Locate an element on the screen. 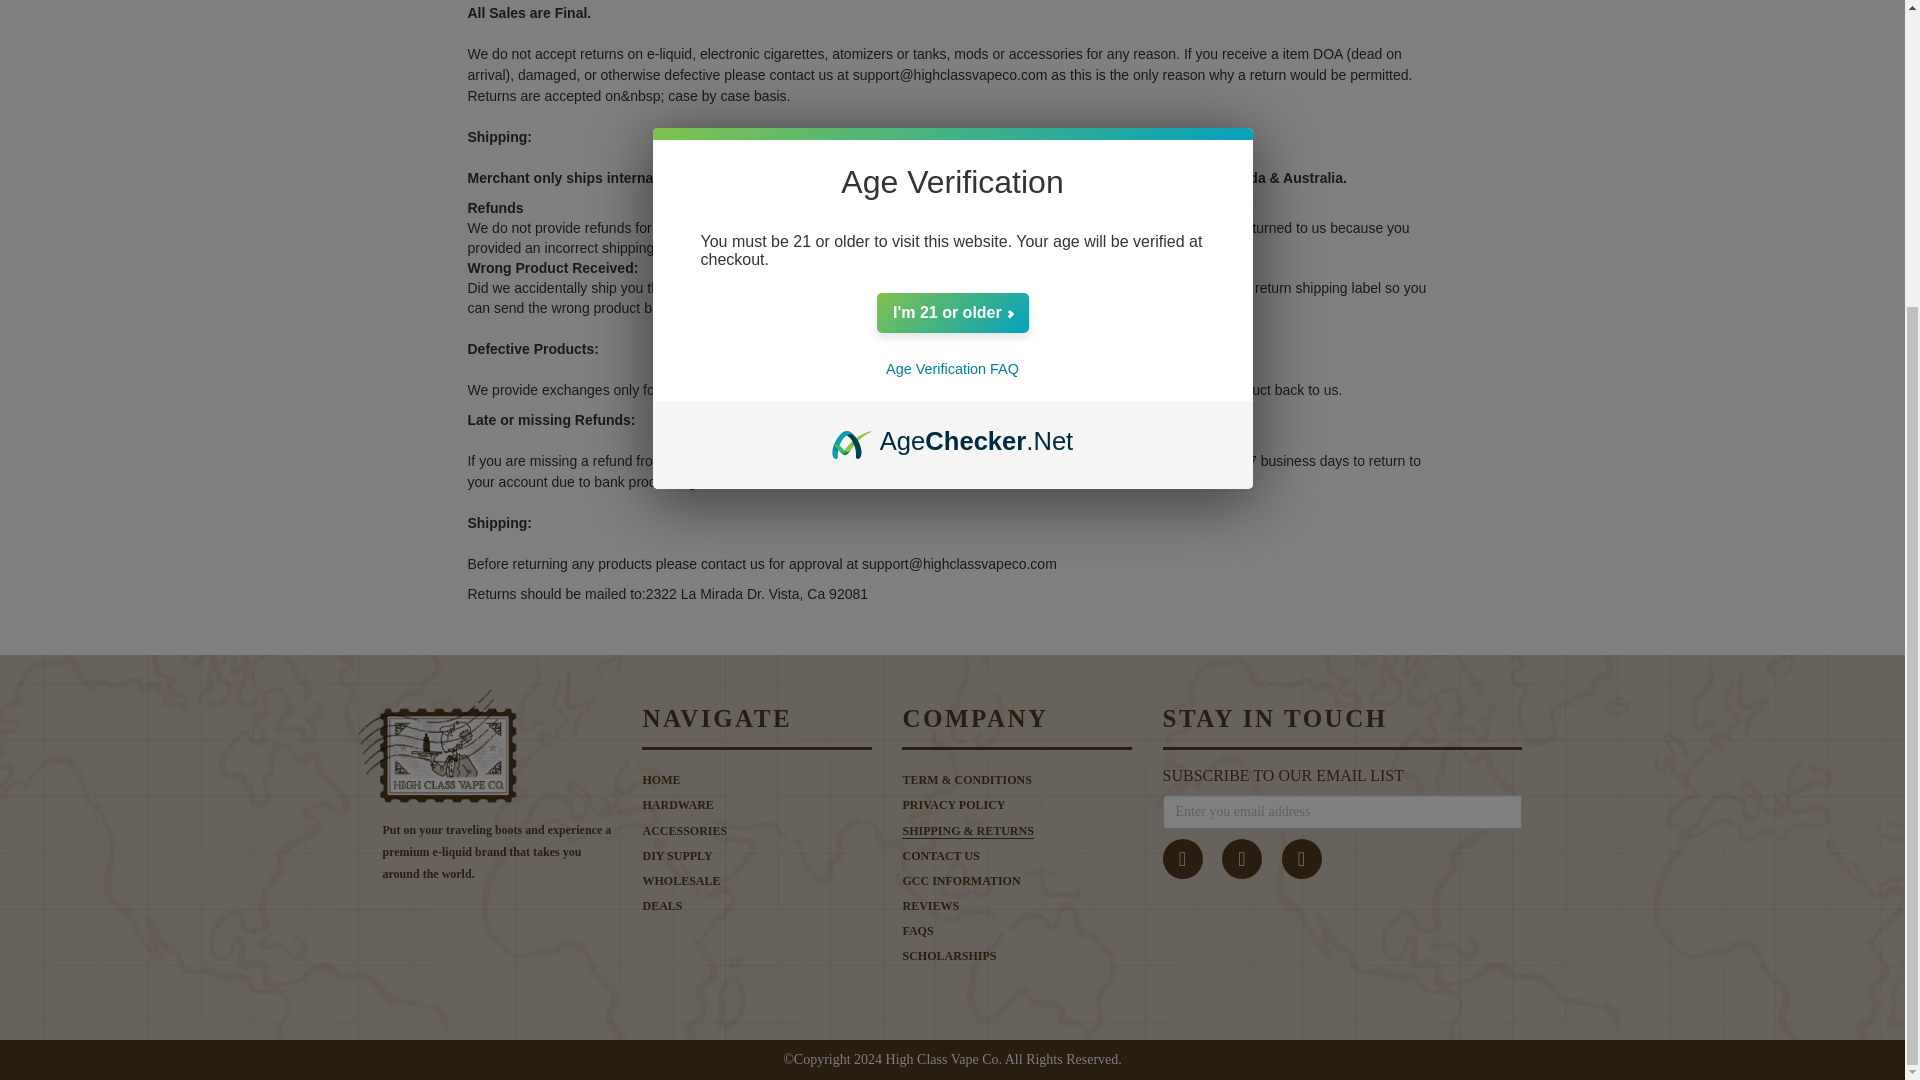  REVIEWS is located at coordinates (1017, 906).